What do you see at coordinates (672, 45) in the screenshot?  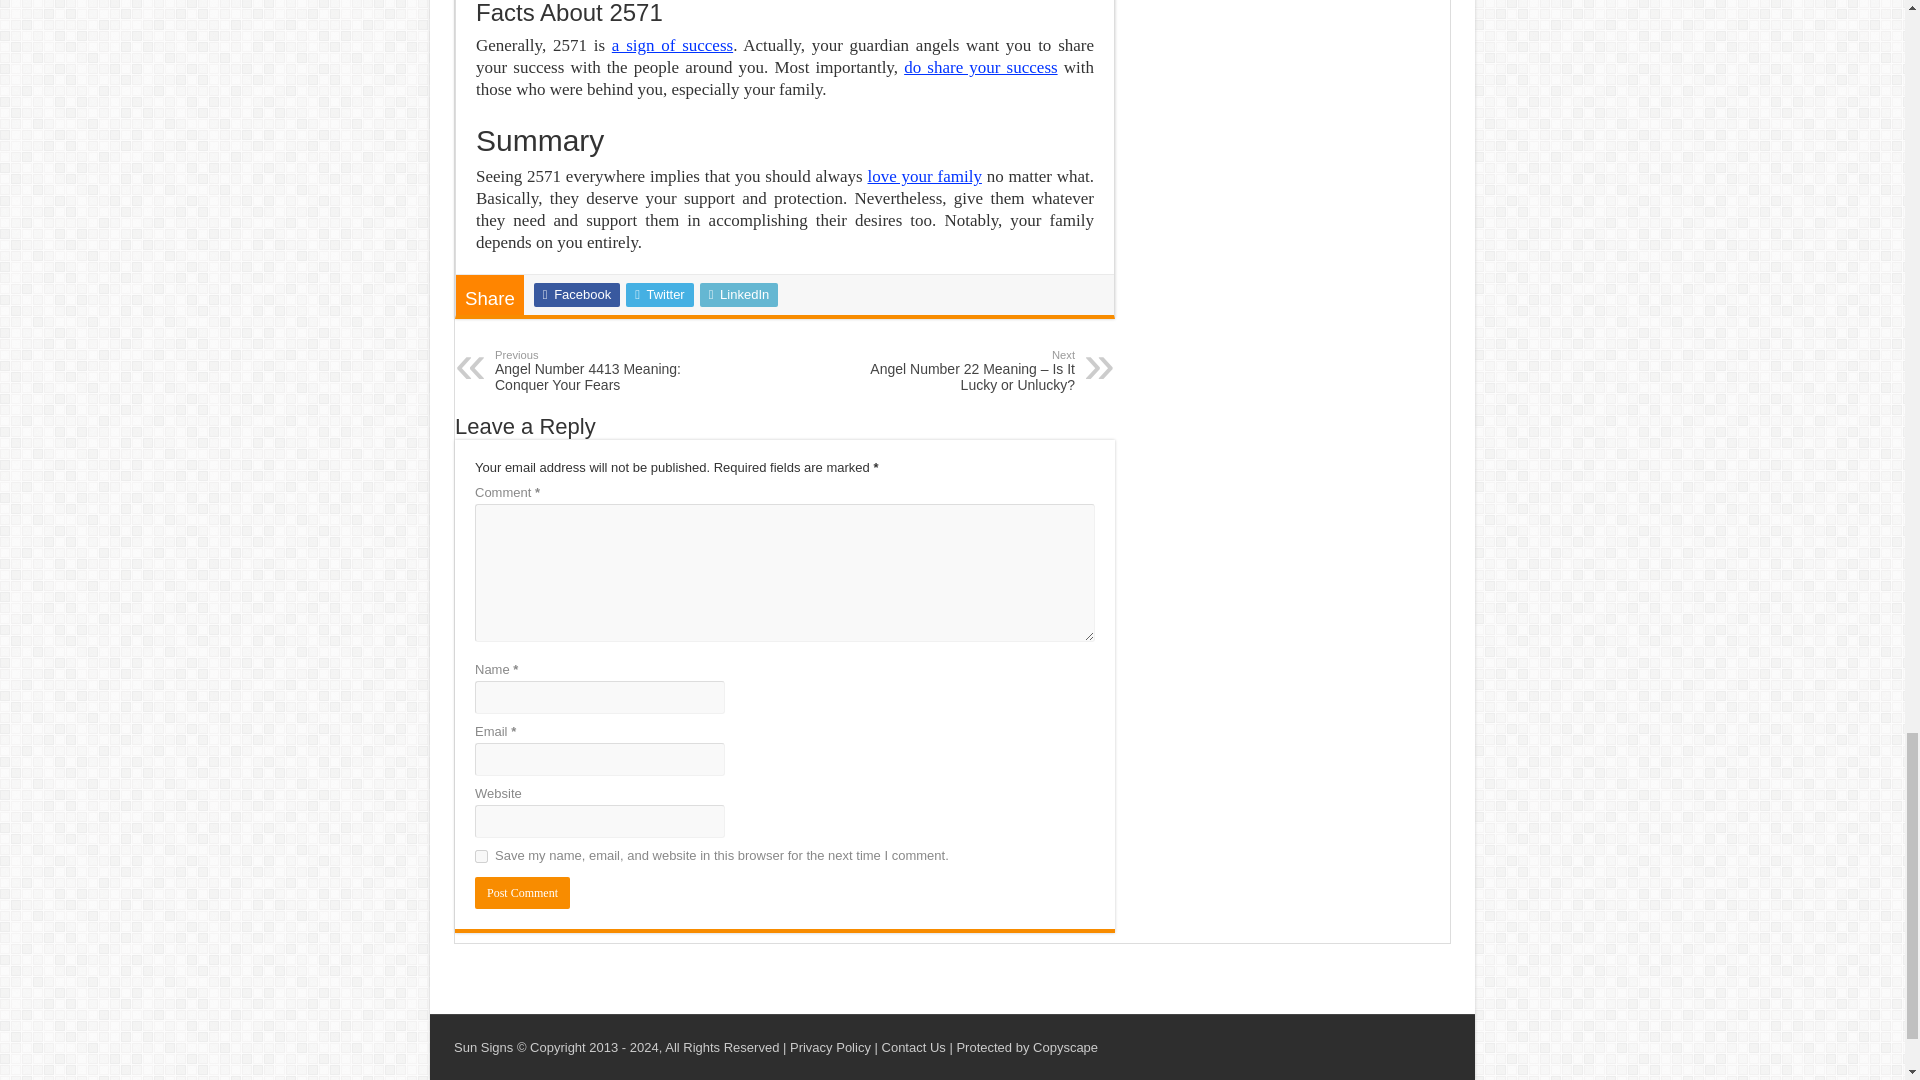 I see `a sign of success` at bounding box center [672, 45].